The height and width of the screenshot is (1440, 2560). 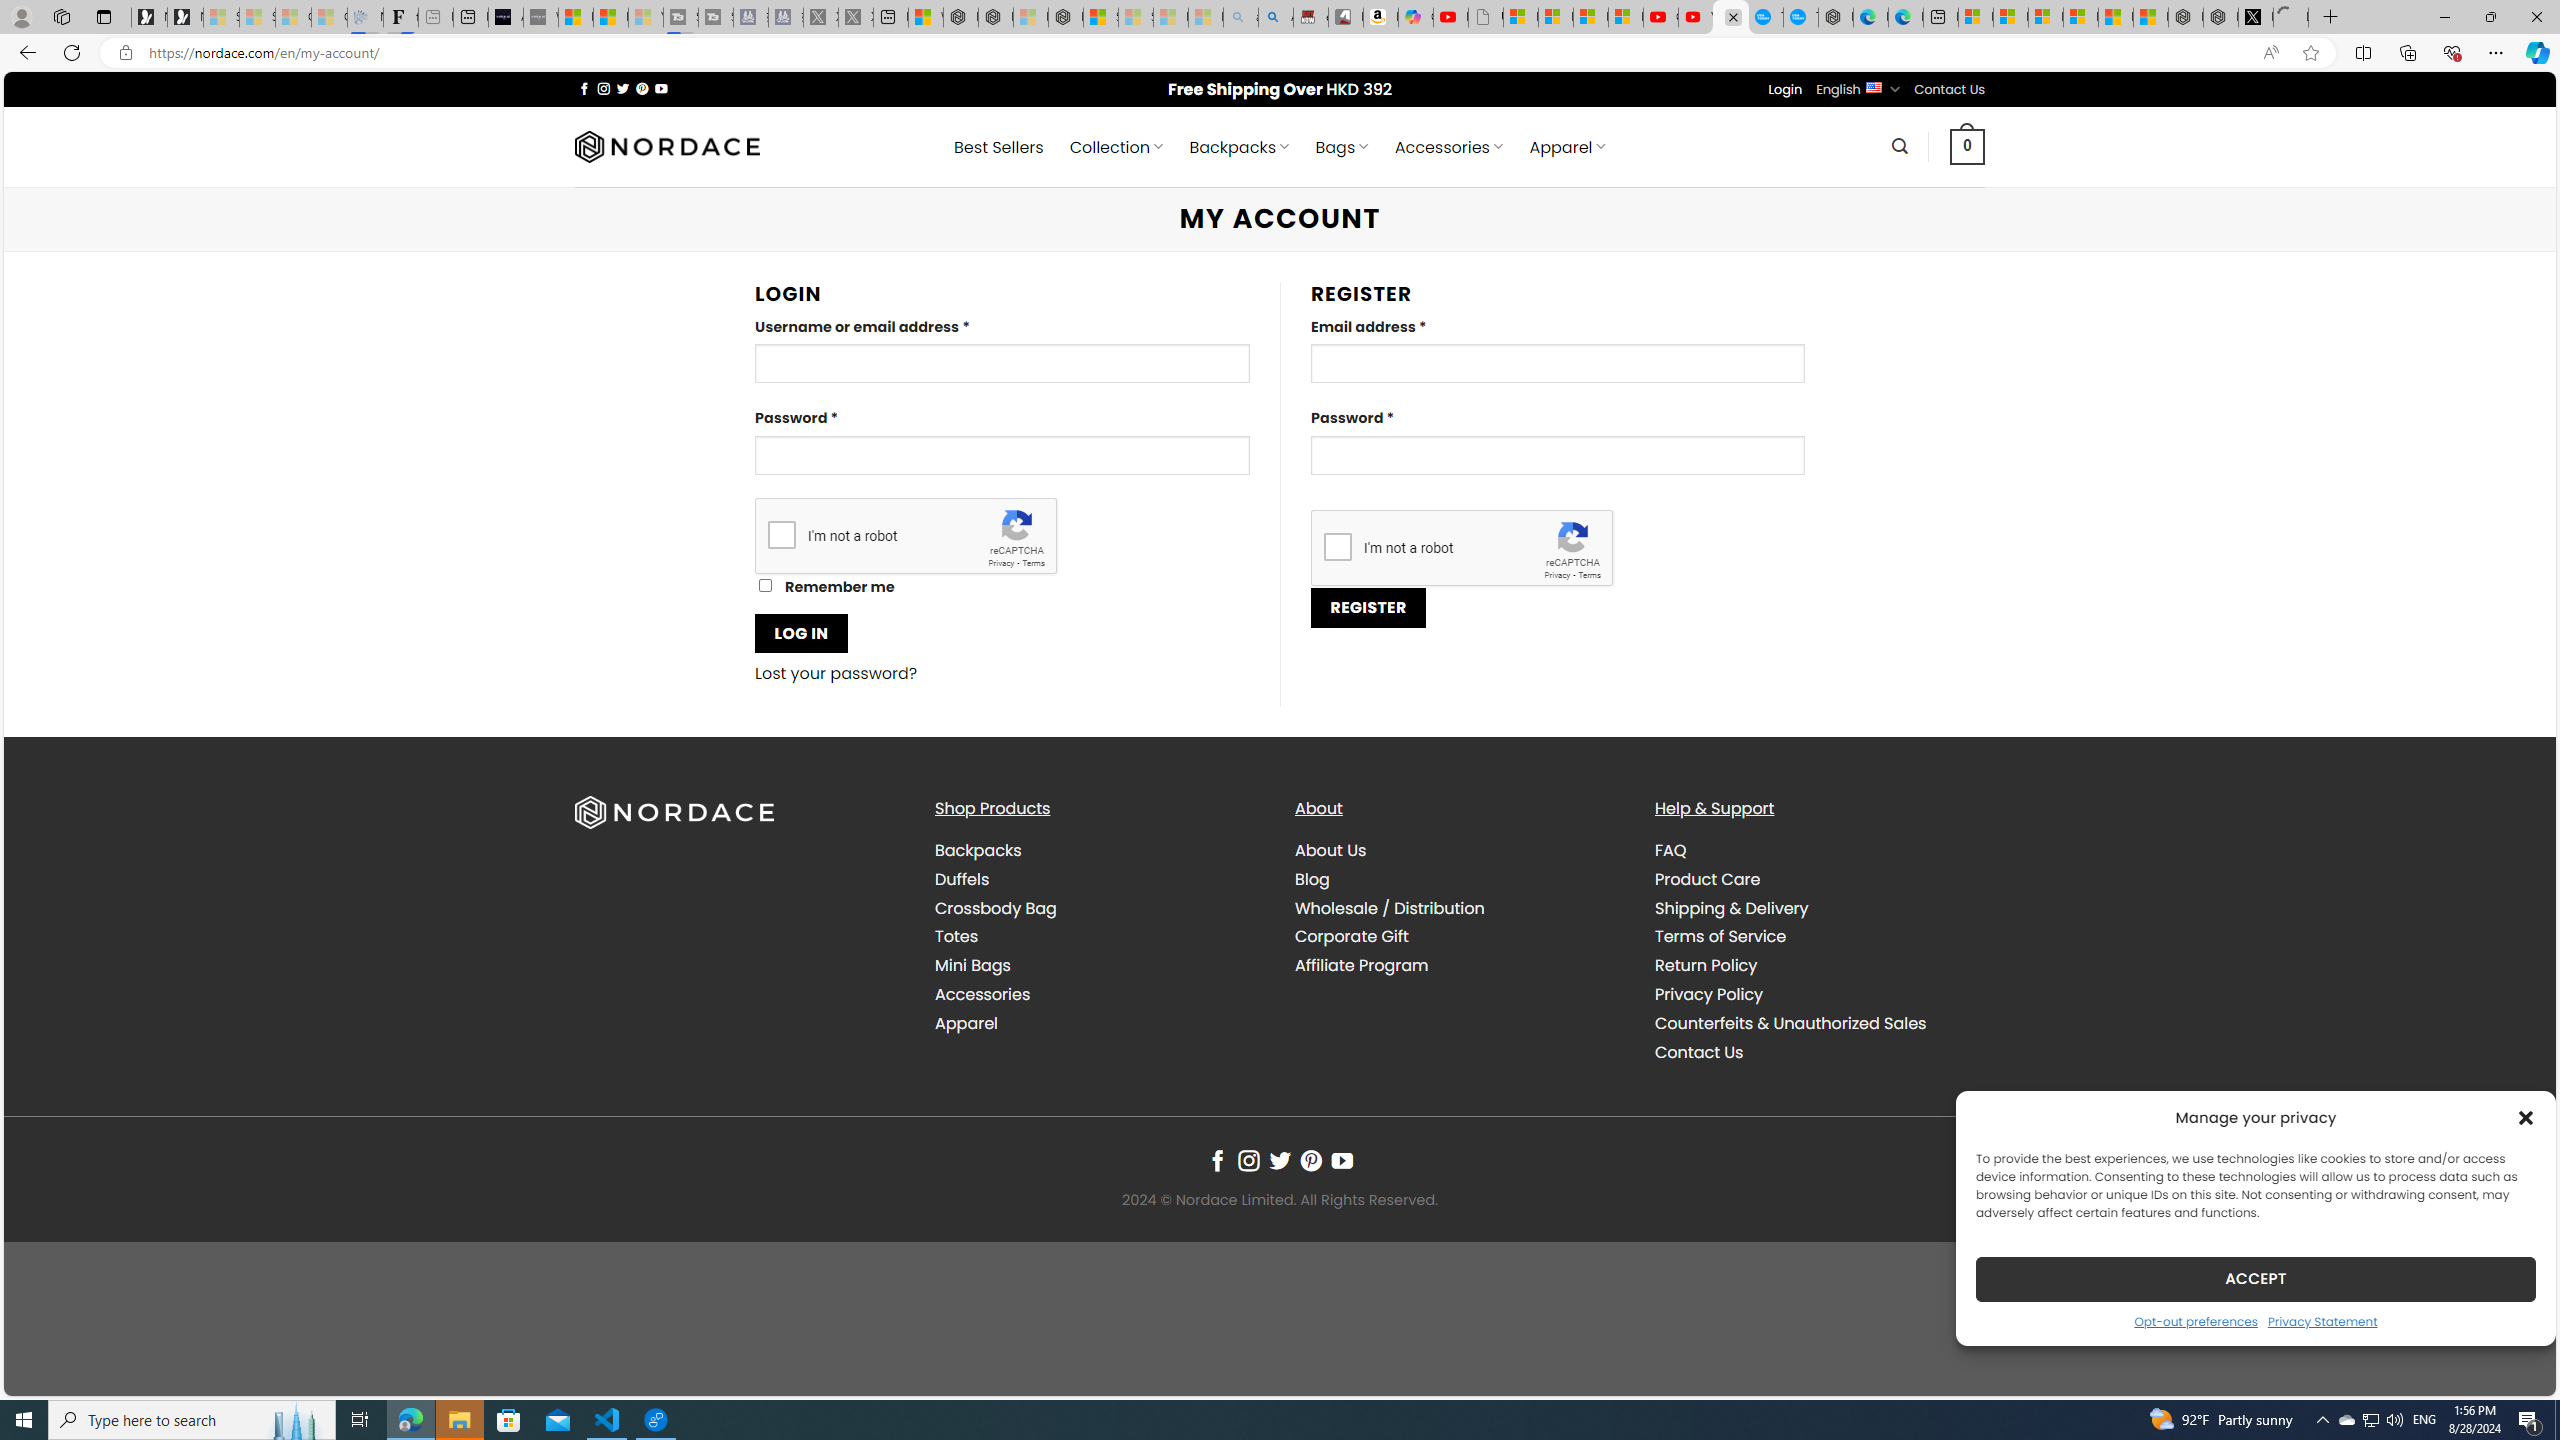 What do you see at coordinates (1368, 607) in the screenshot?
I see `REGISTER` at bounding box center [1368, 607].